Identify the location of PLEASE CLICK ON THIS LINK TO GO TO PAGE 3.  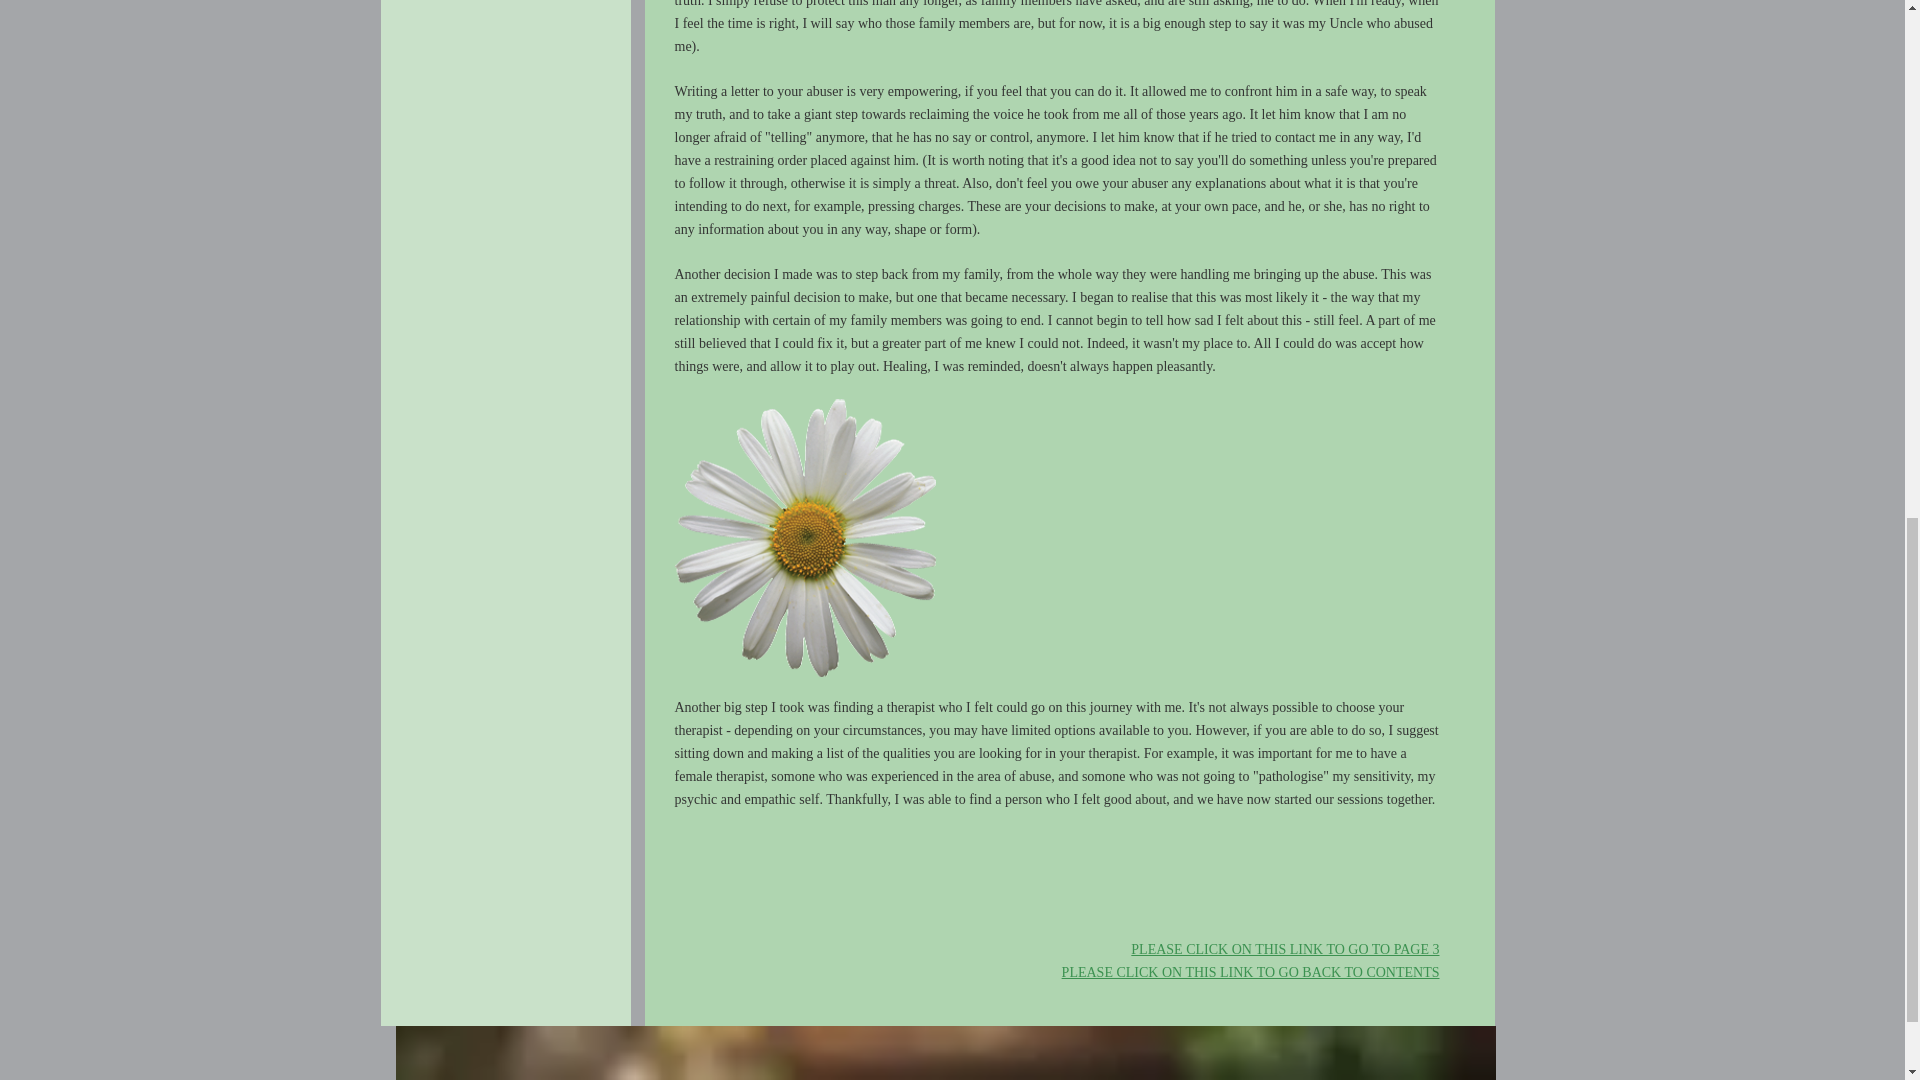
(1284, 950).